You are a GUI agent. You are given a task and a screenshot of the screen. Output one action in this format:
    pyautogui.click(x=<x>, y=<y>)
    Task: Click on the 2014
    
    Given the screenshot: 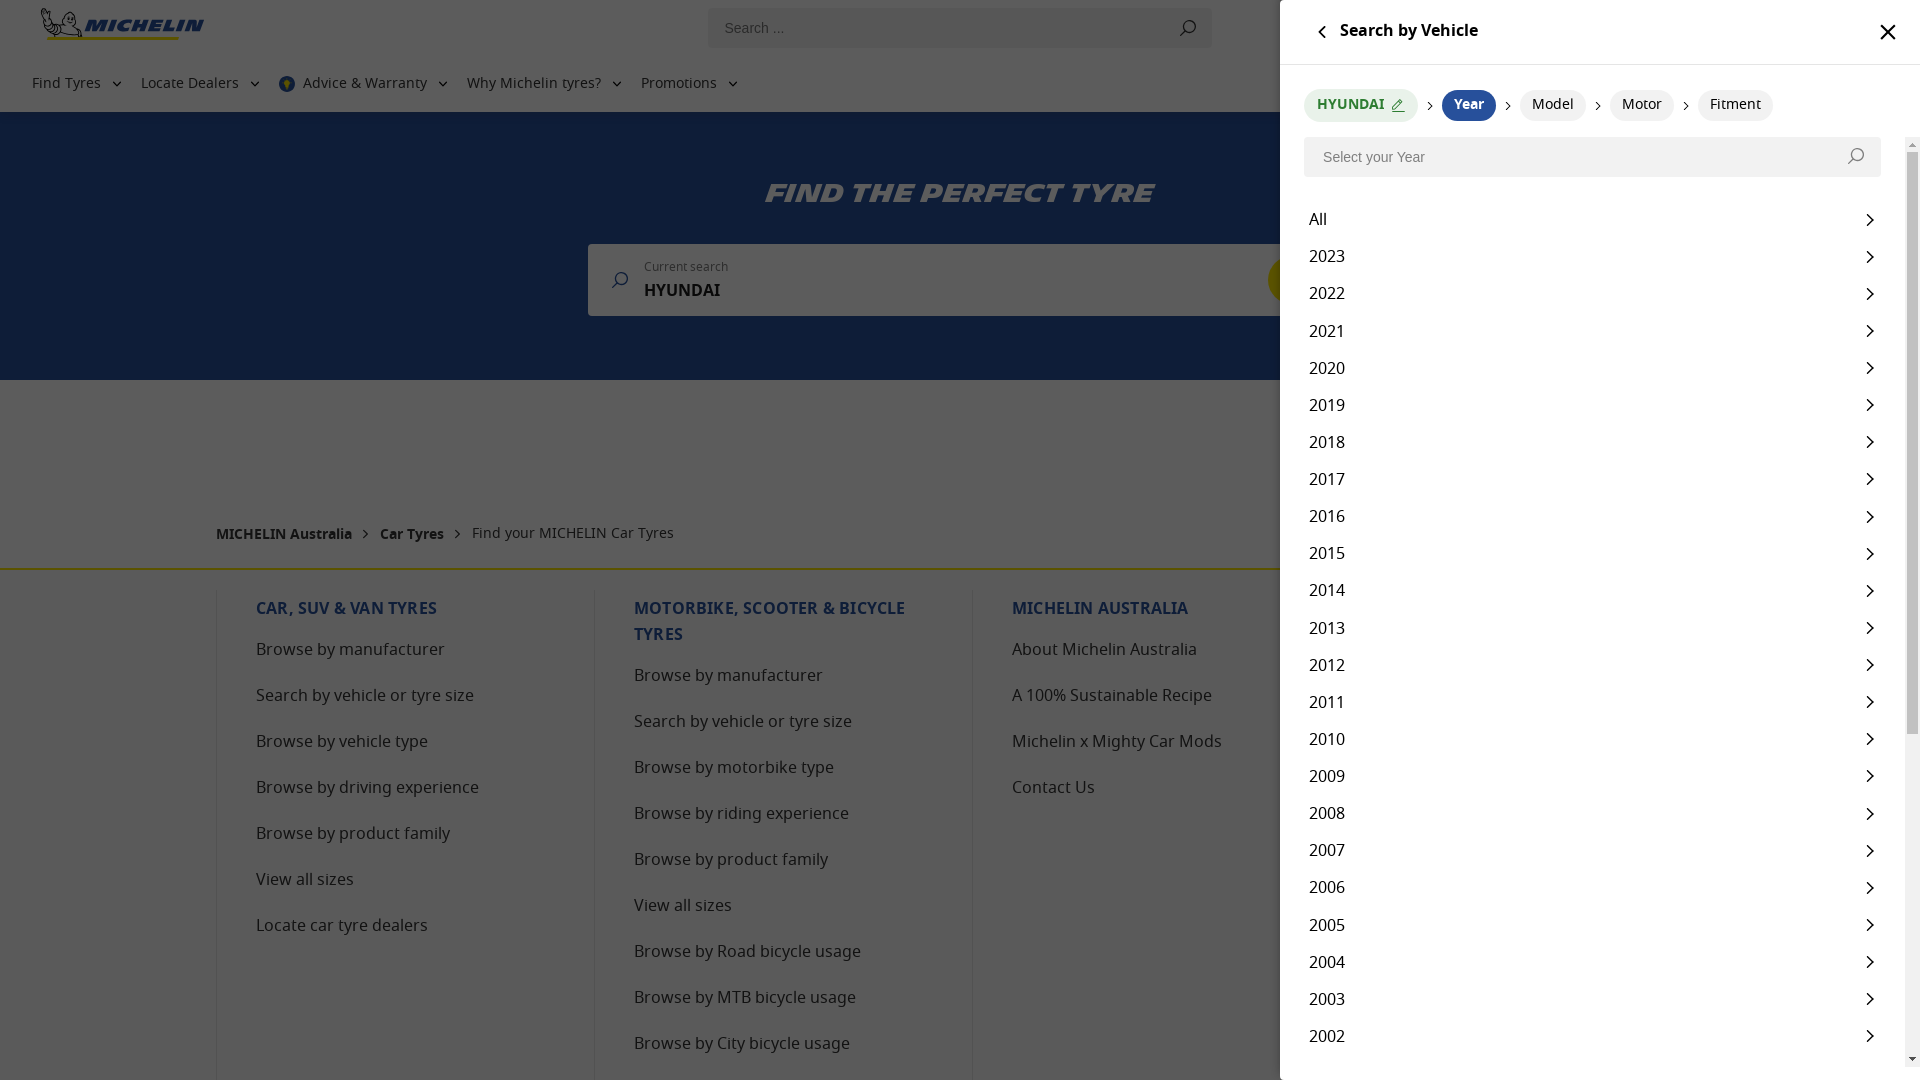 What is the action you would take?
    pyautogui.click(x=1592, y=590)
    